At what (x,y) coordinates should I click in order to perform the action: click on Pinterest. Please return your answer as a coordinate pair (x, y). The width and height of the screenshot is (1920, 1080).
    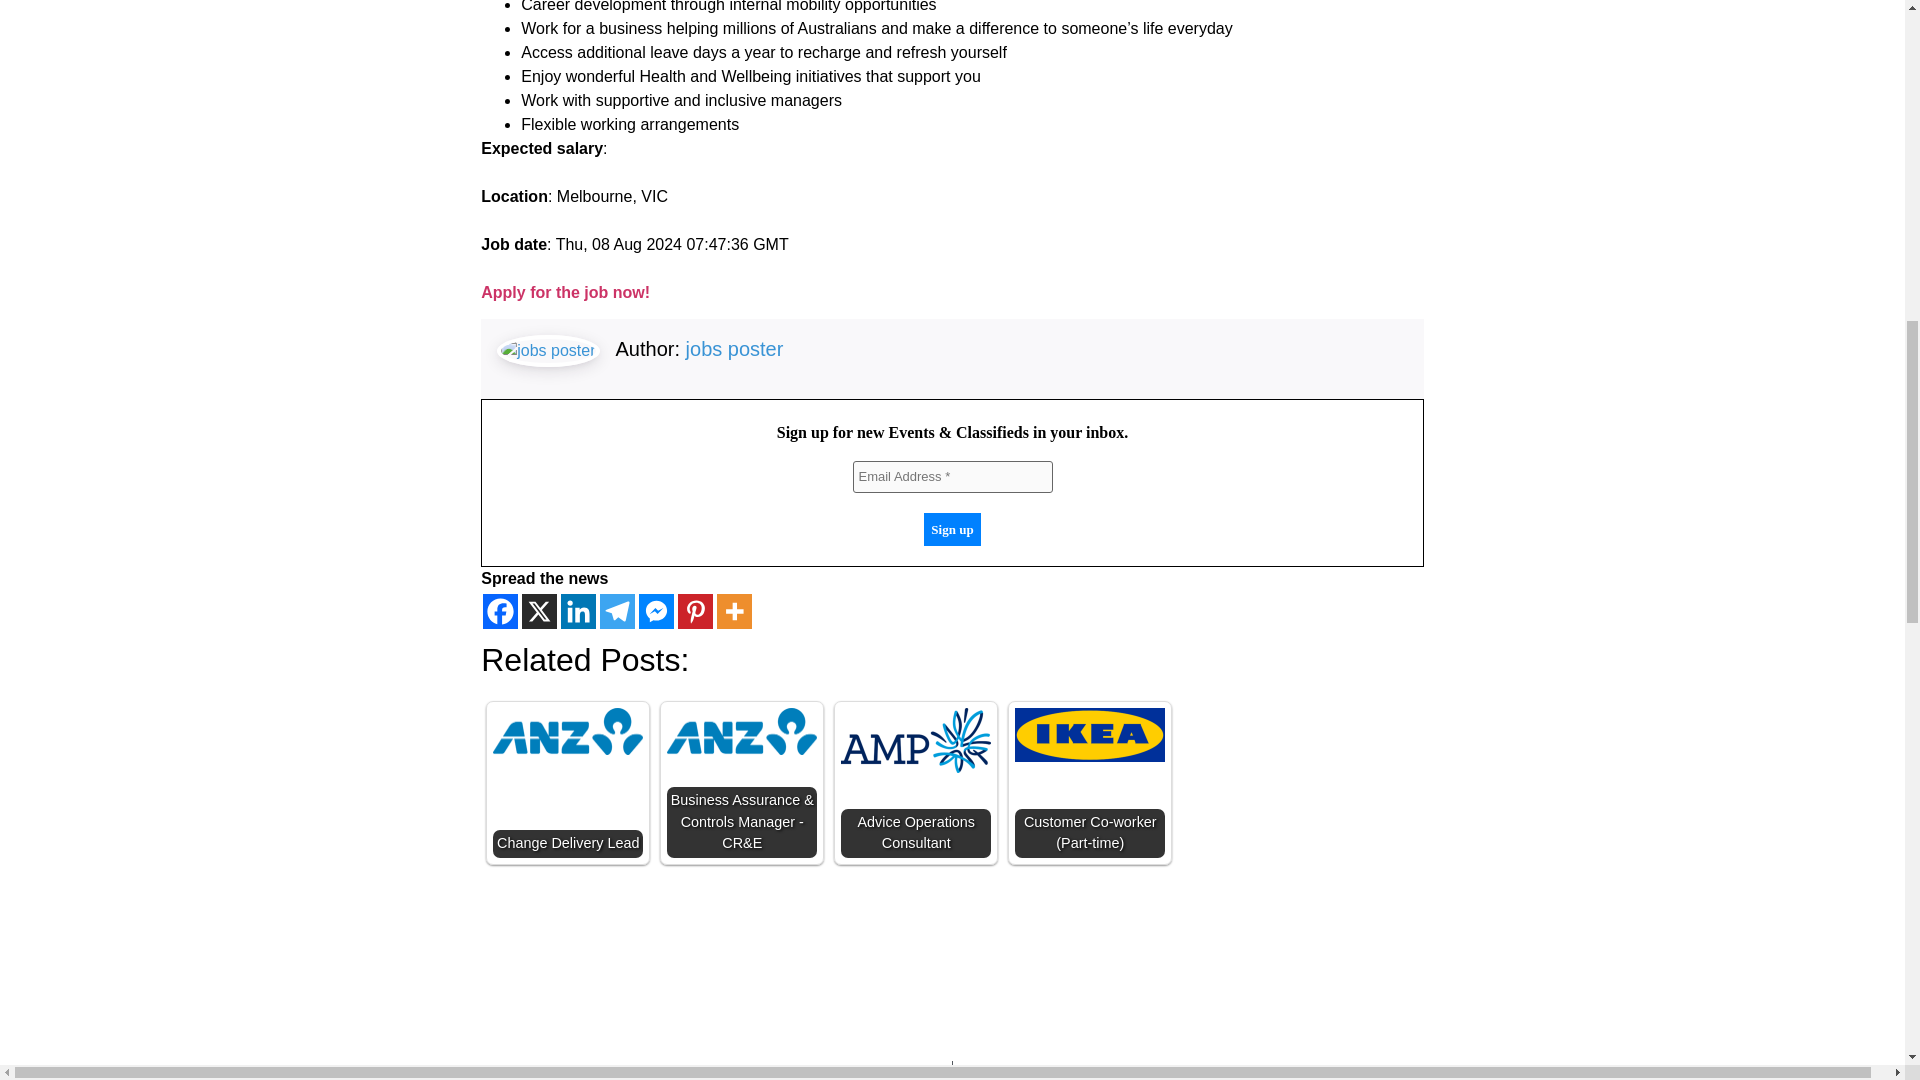
    Looking at the image, I should click on (694, 611).